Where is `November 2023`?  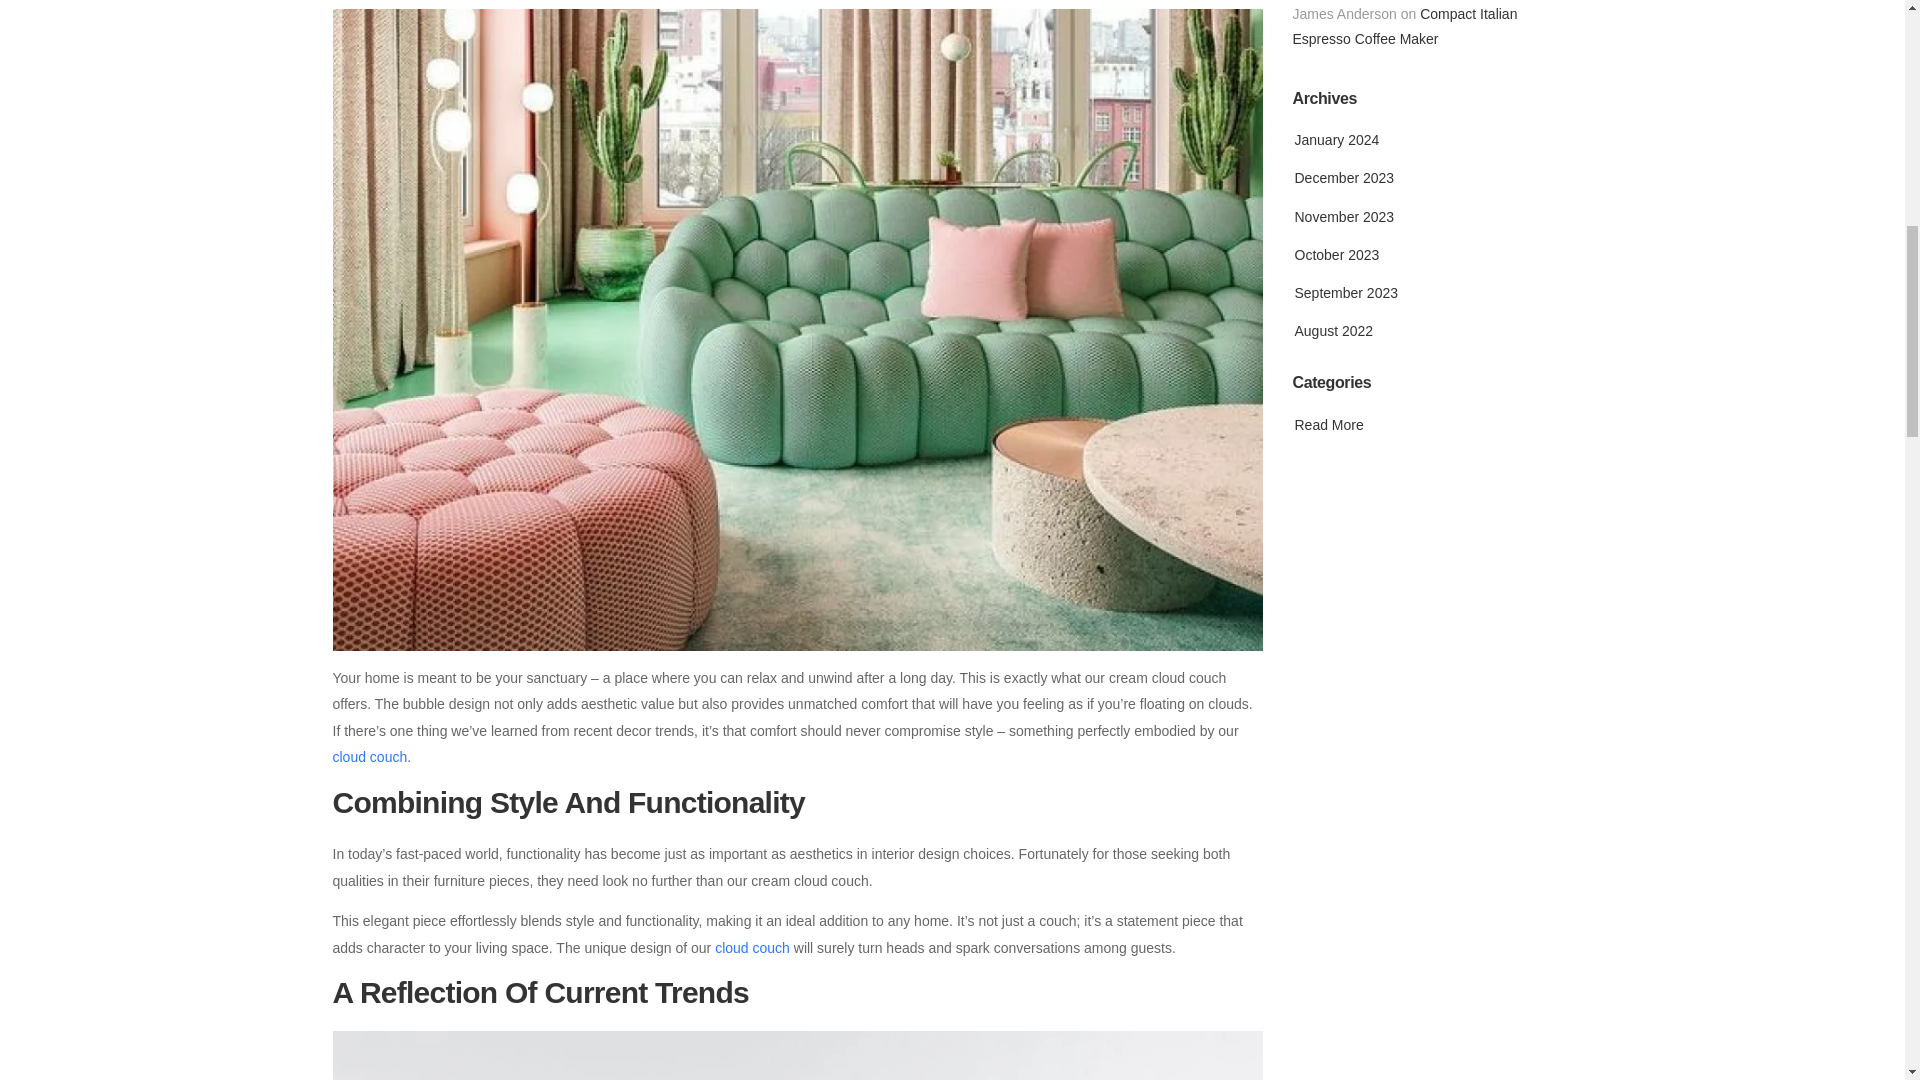 November 2023 is located at coordinates (1342, 216).